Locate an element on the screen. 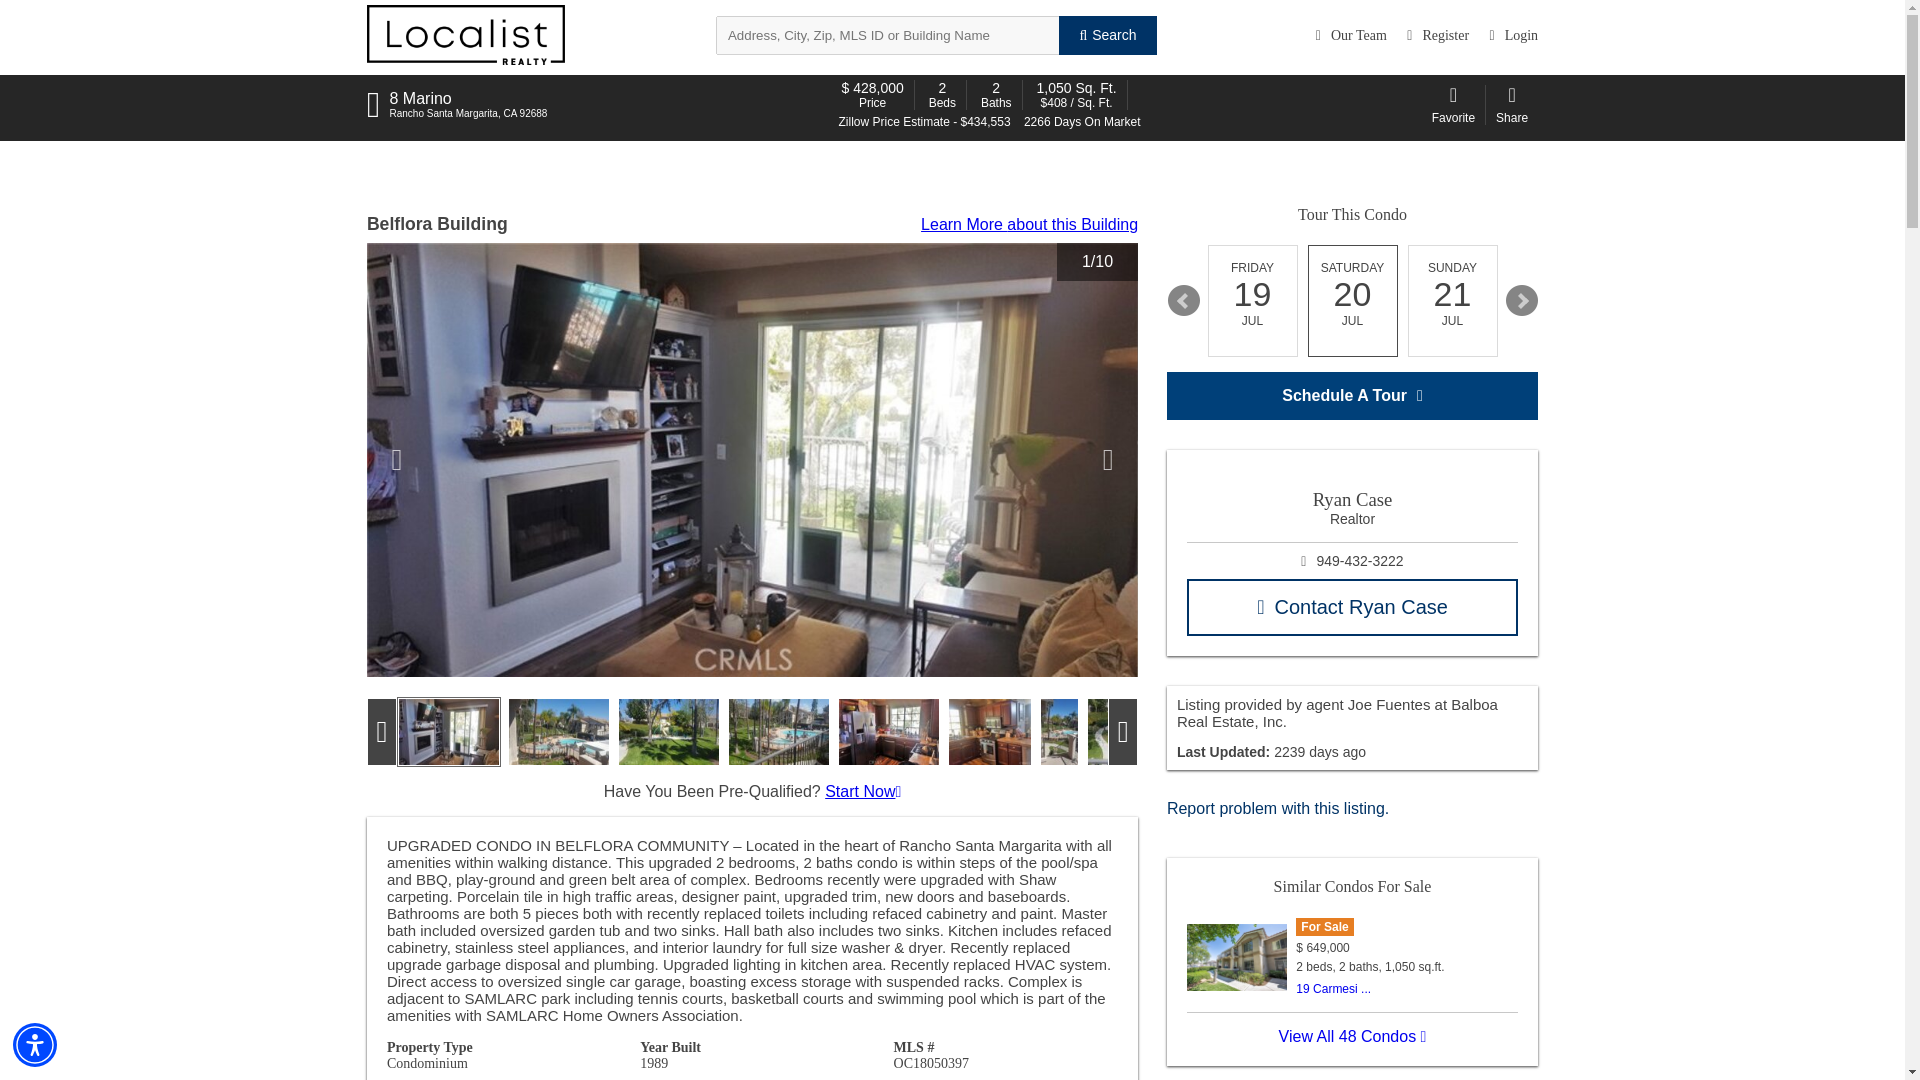 The image size is (1920, 1080). Search is located at coordinates (1107, 36).